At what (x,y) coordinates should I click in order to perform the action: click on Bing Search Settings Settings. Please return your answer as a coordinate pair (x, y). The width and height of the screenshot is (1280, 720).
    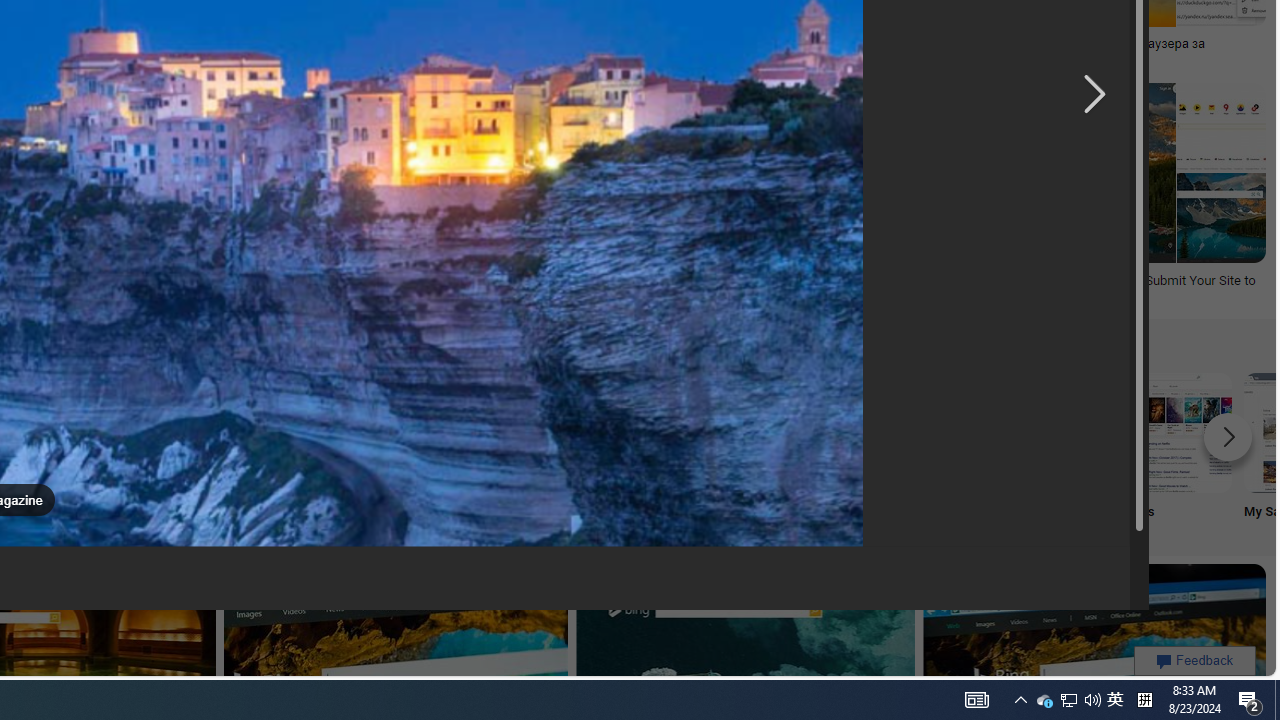
    Looking at the image, I should click on (907, 450).